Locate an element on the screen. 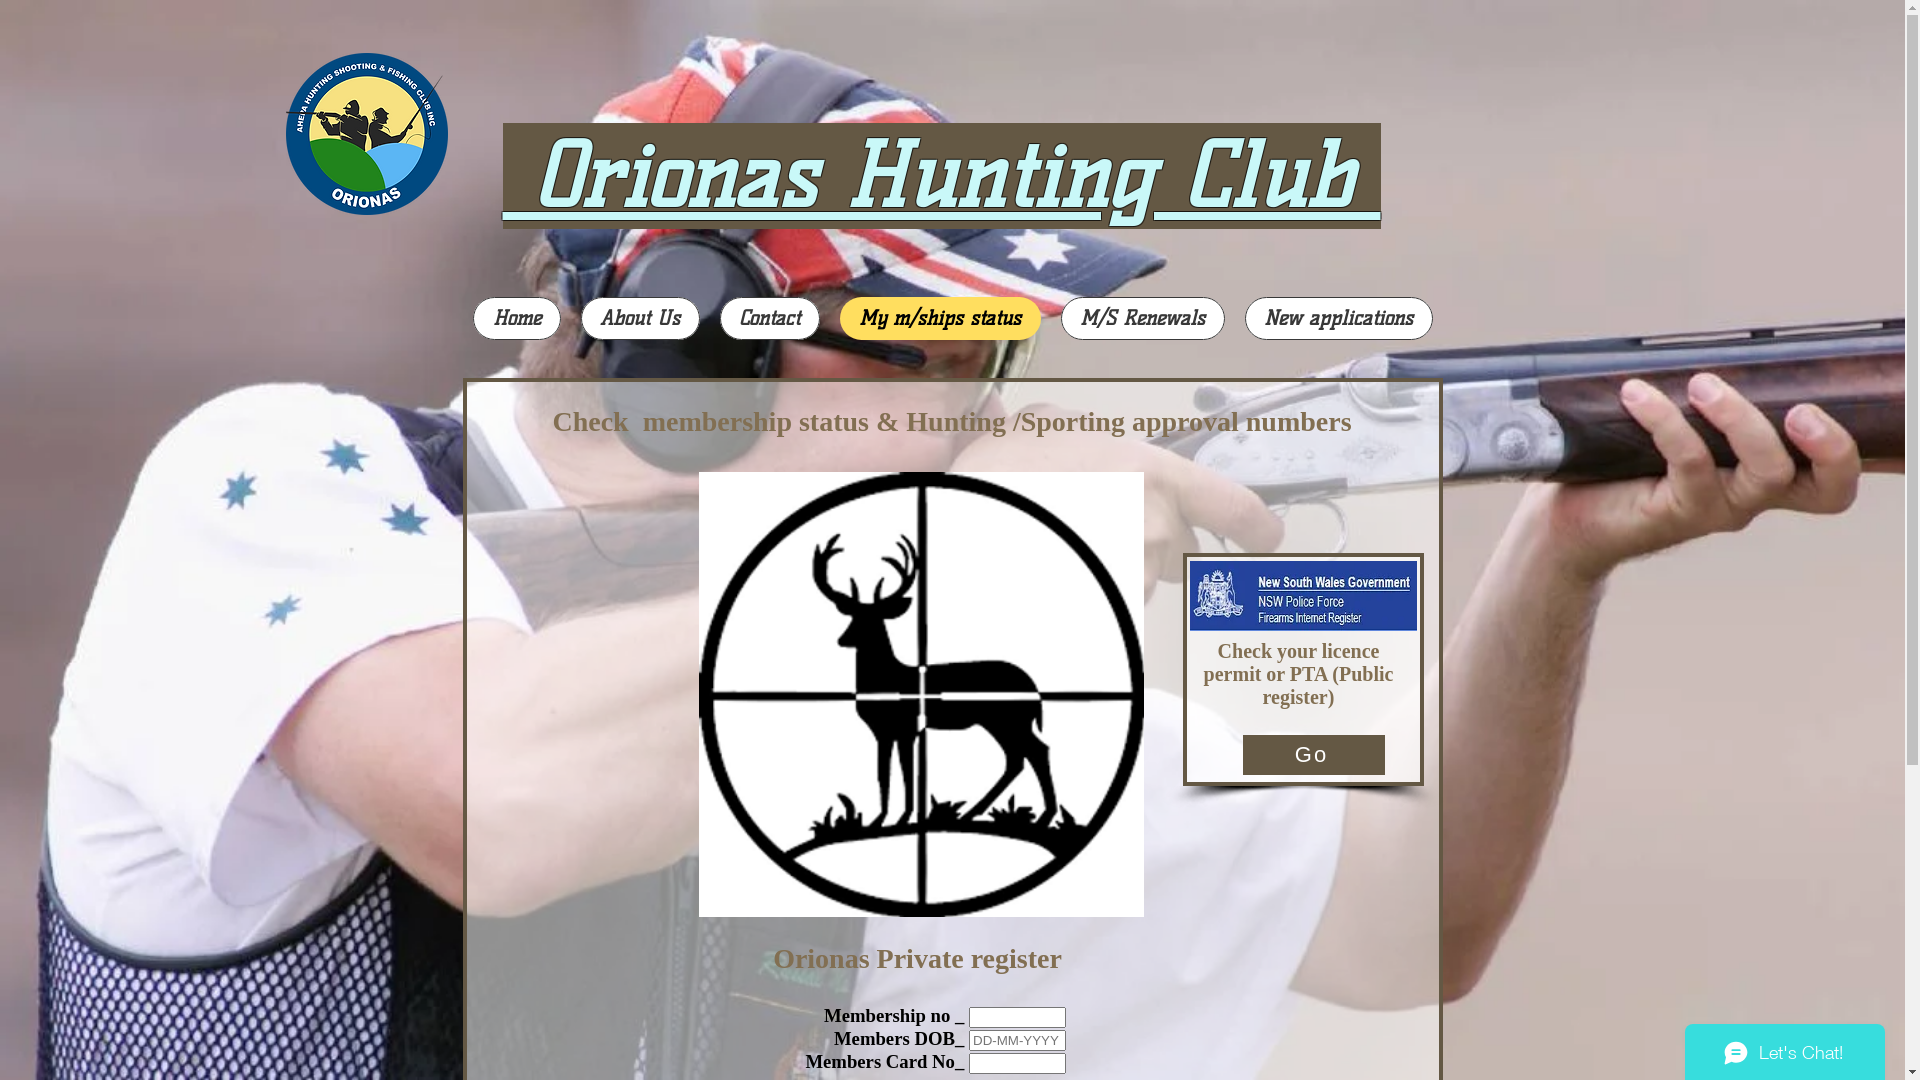  About Us is located at coordinates (640, 318).